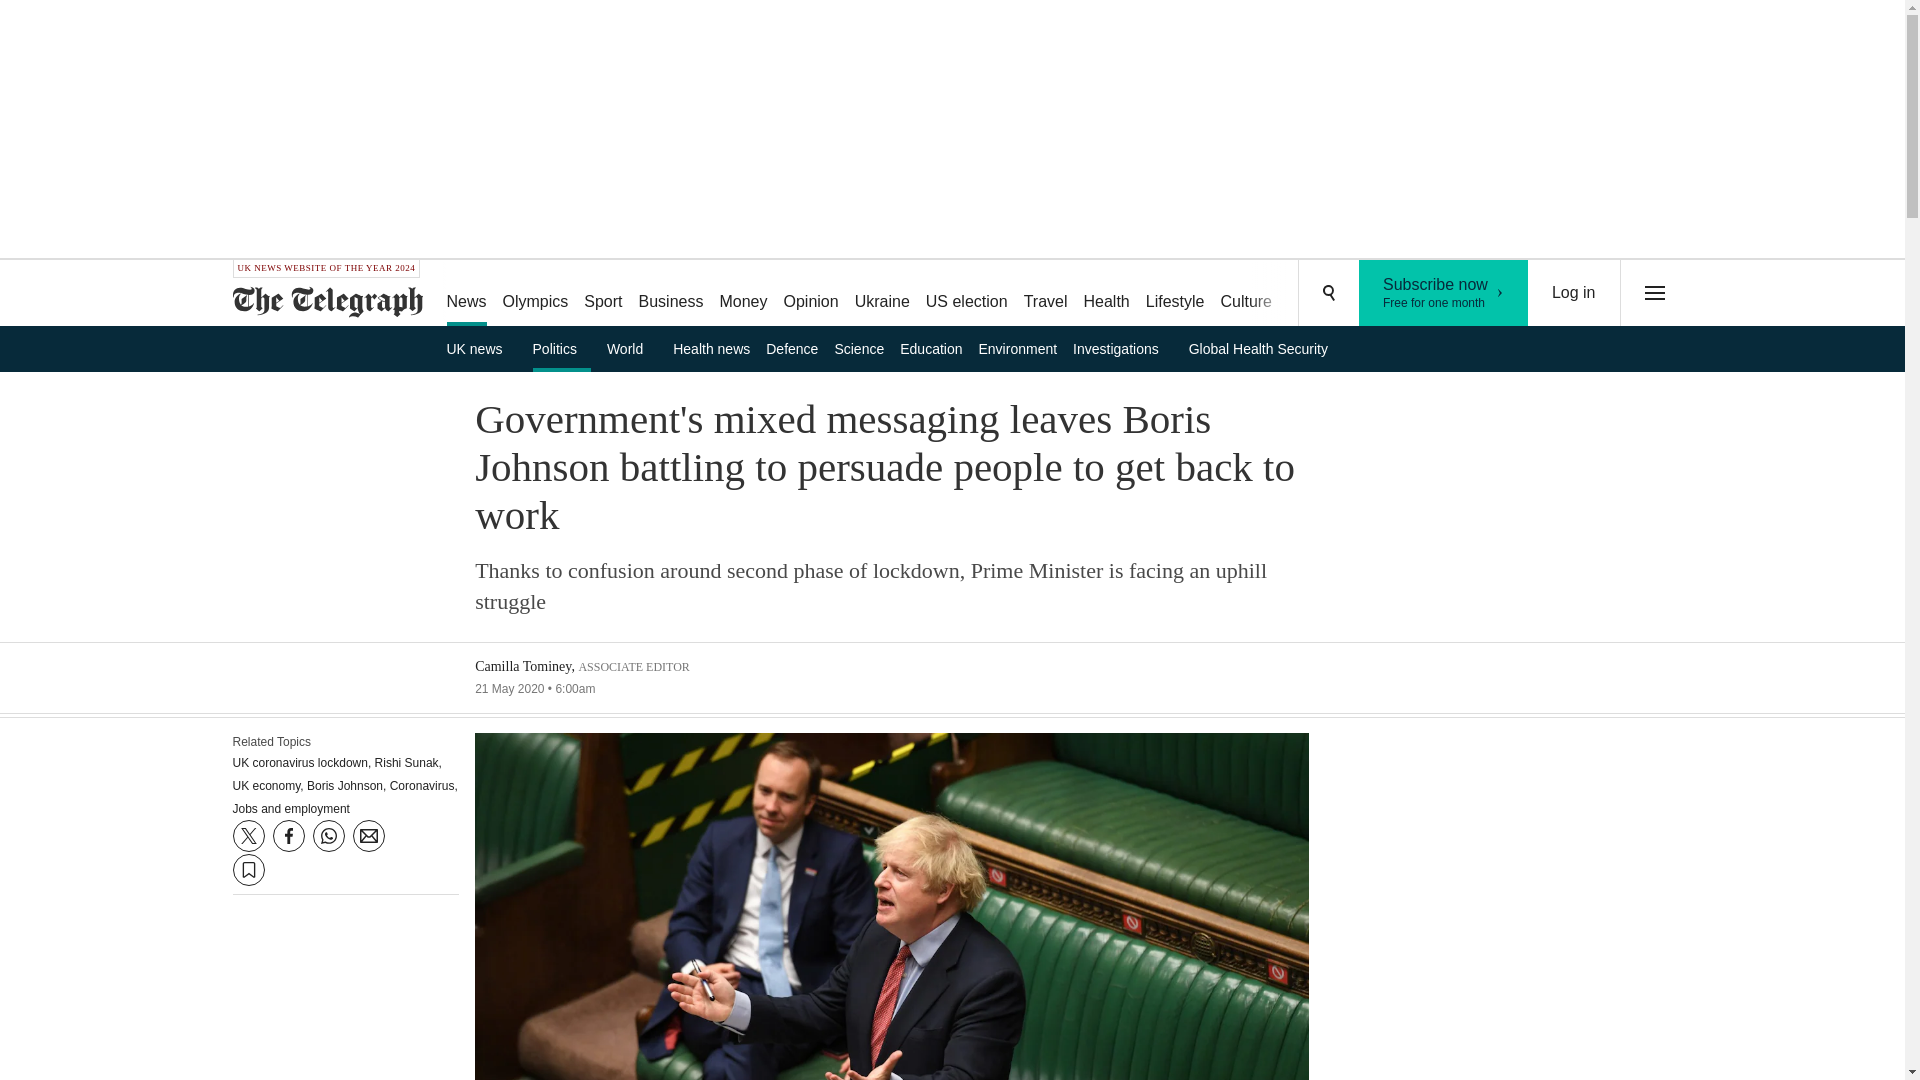  I want to click on Log in, so click(1574, 293).